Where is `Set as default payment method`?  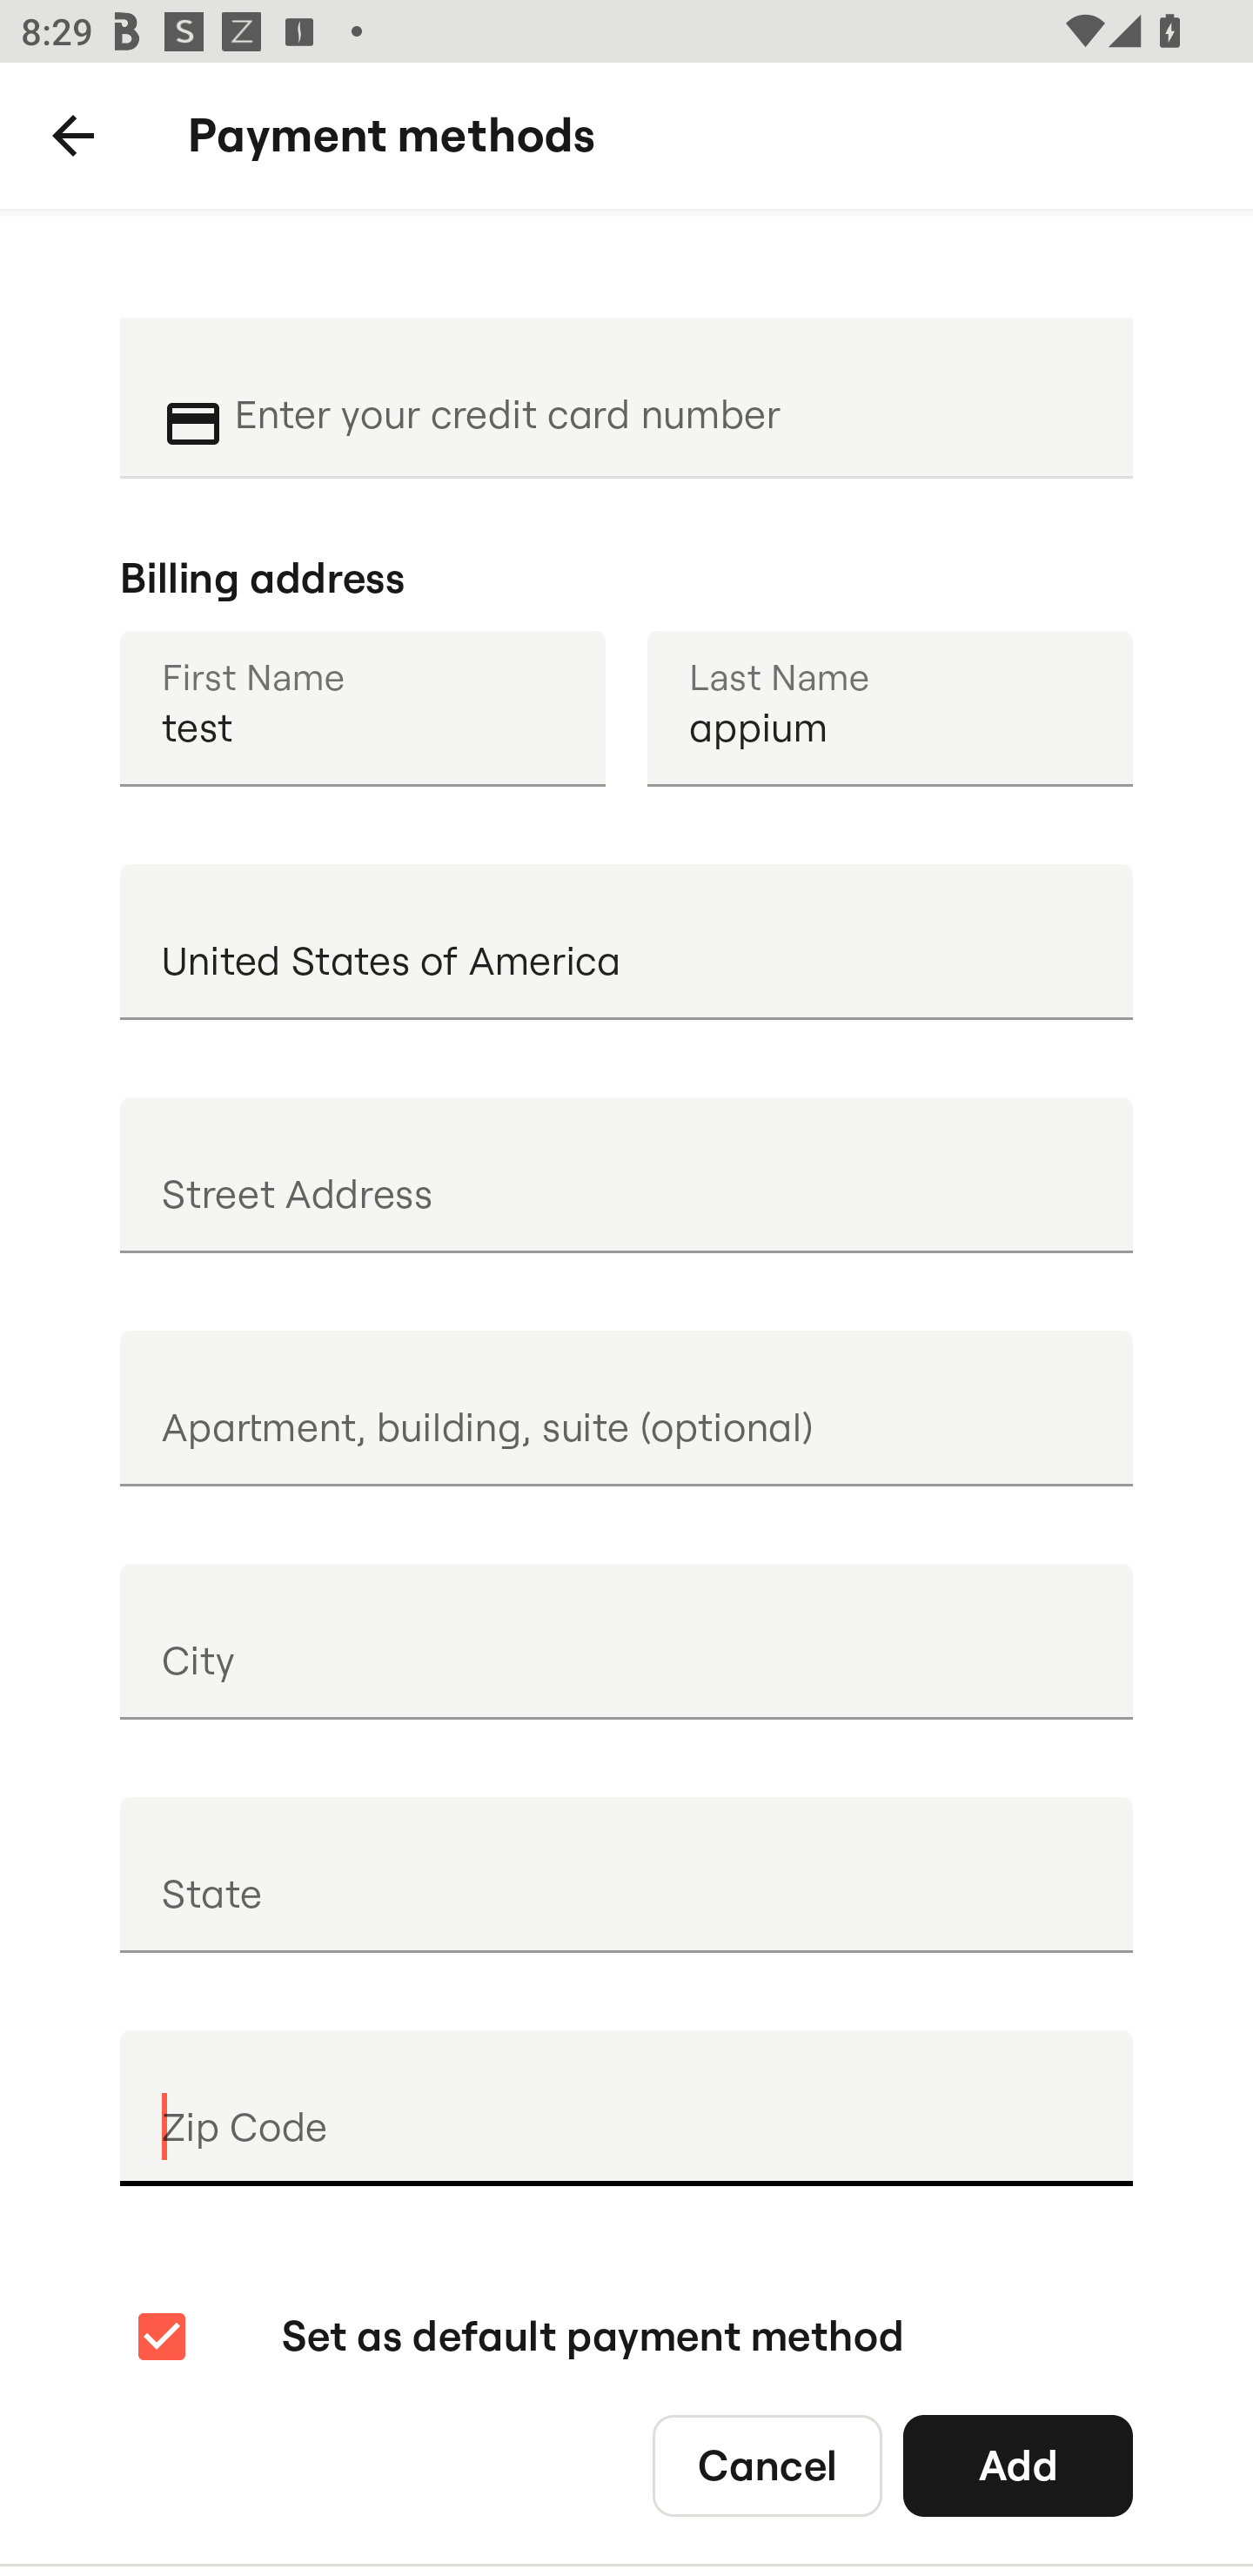
Set as default payment method is located at coordinates (517, 2336).